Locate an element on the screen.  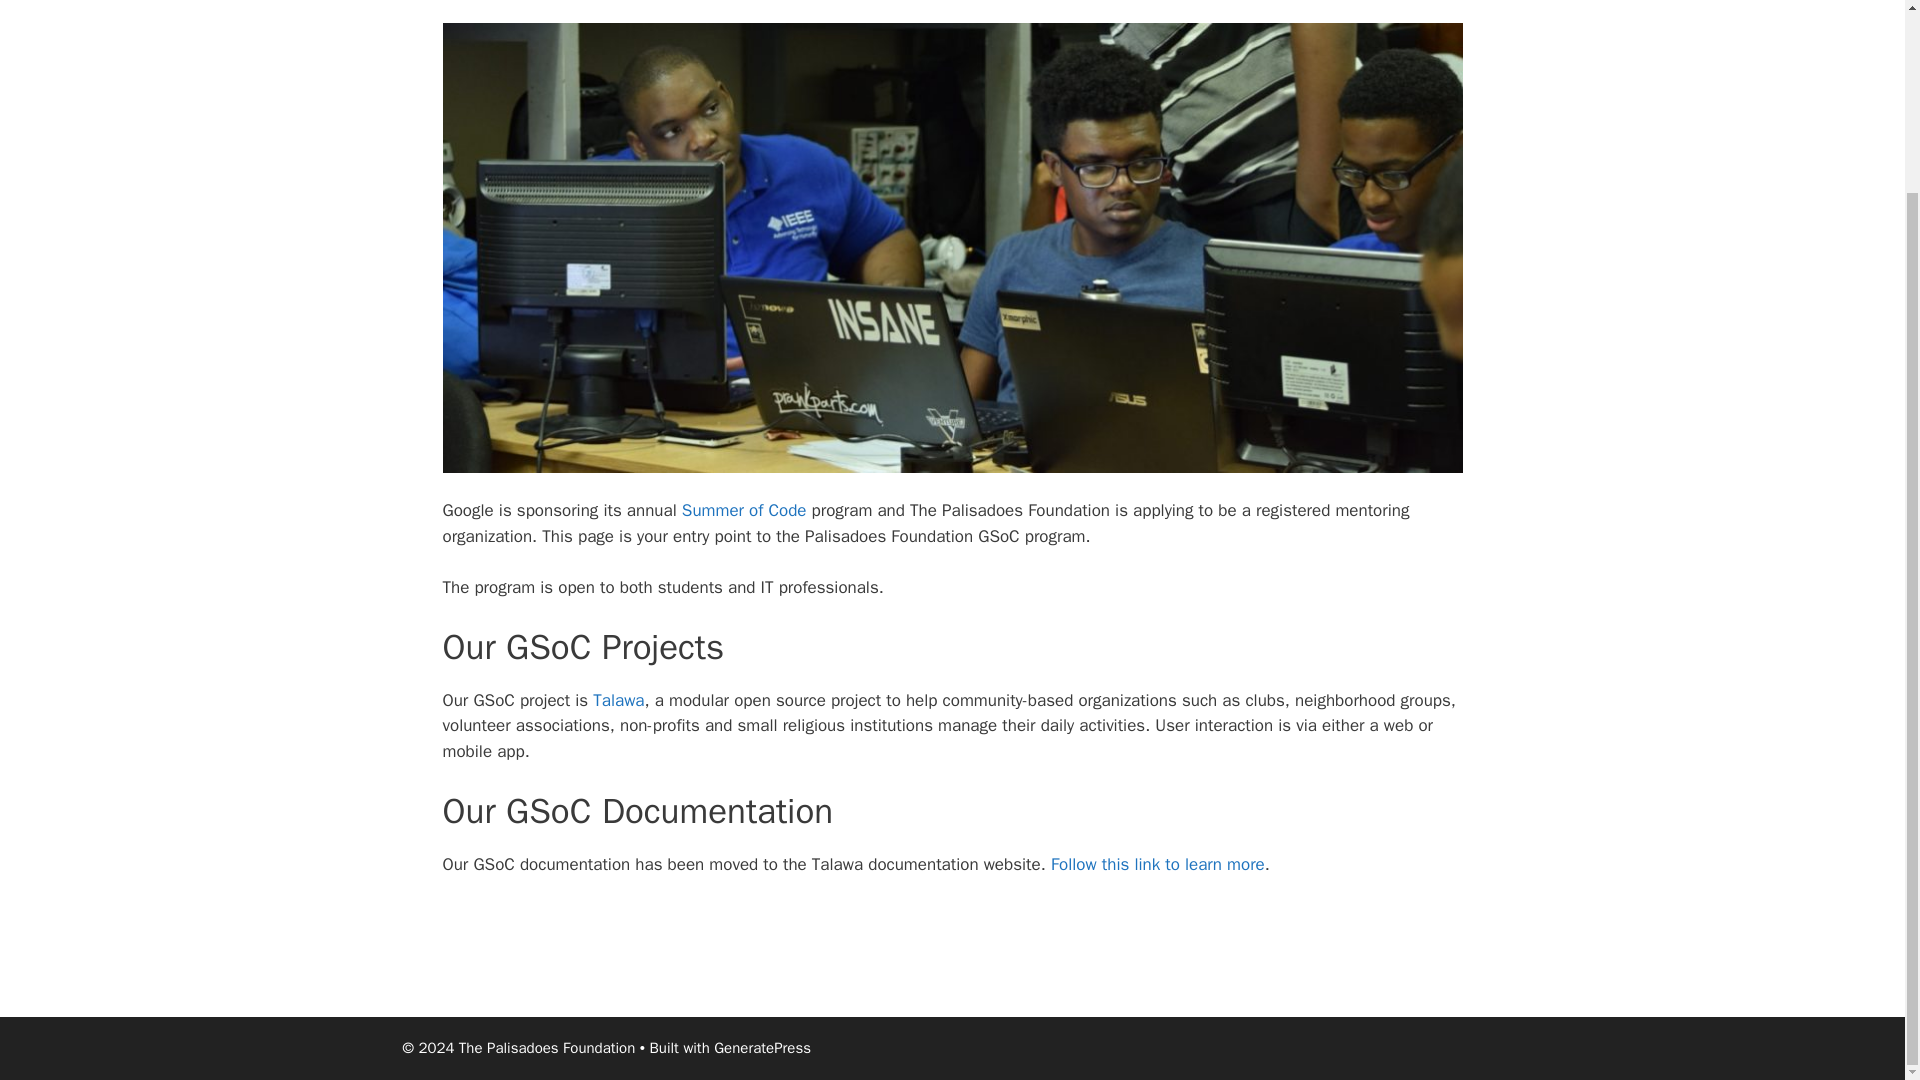
Follow this link to learn more is located at coordinates (1158, 864).